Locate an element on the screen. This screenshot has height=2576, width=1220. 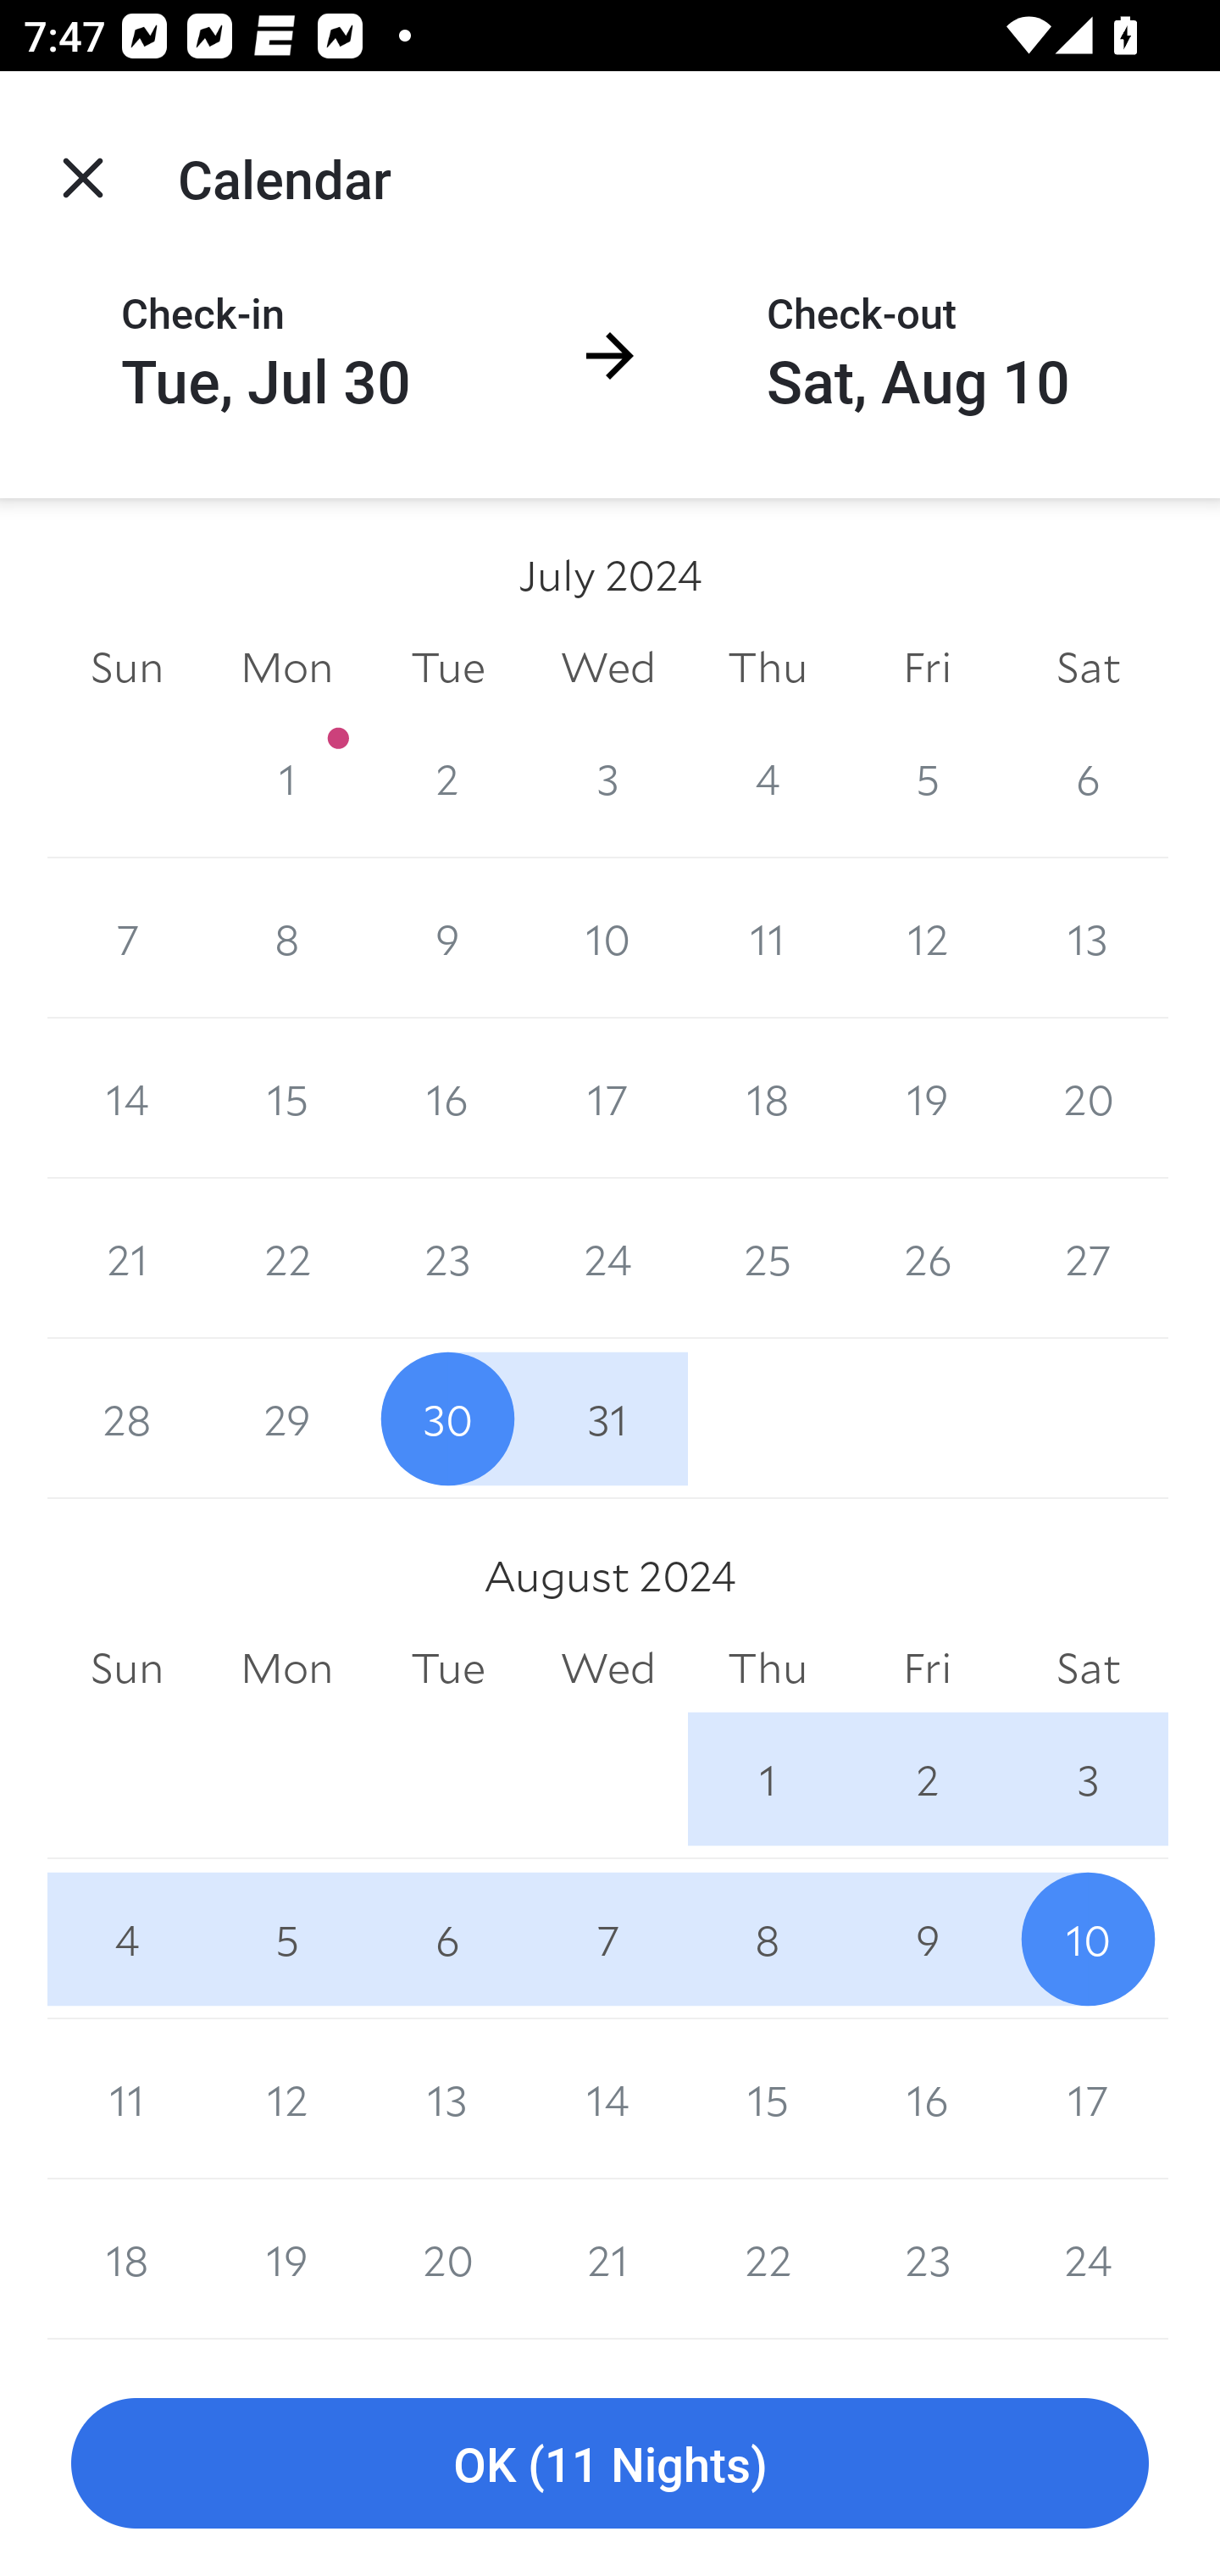
12 12 July 2024 is located at coordinates (927, 937).